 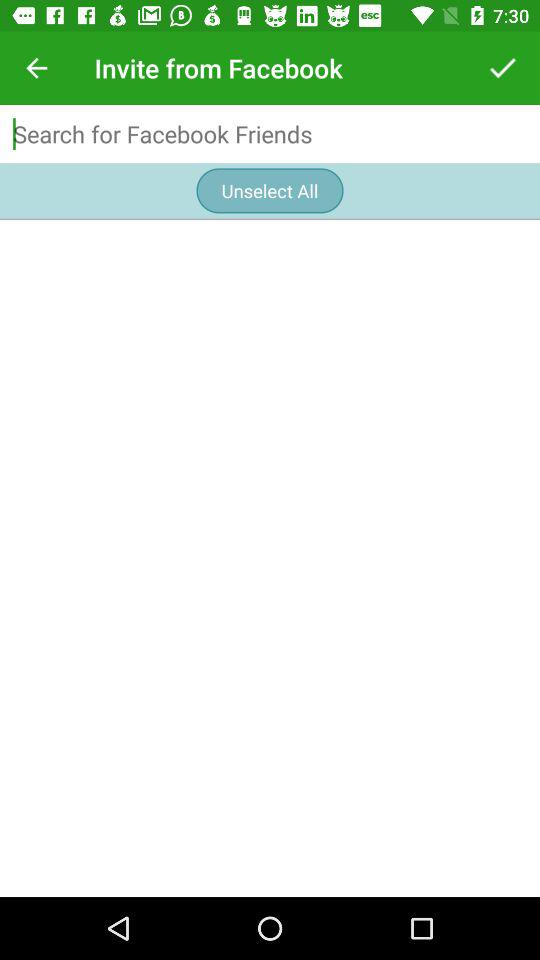 I want to click on type for search functions, so click(x=270, y=134).